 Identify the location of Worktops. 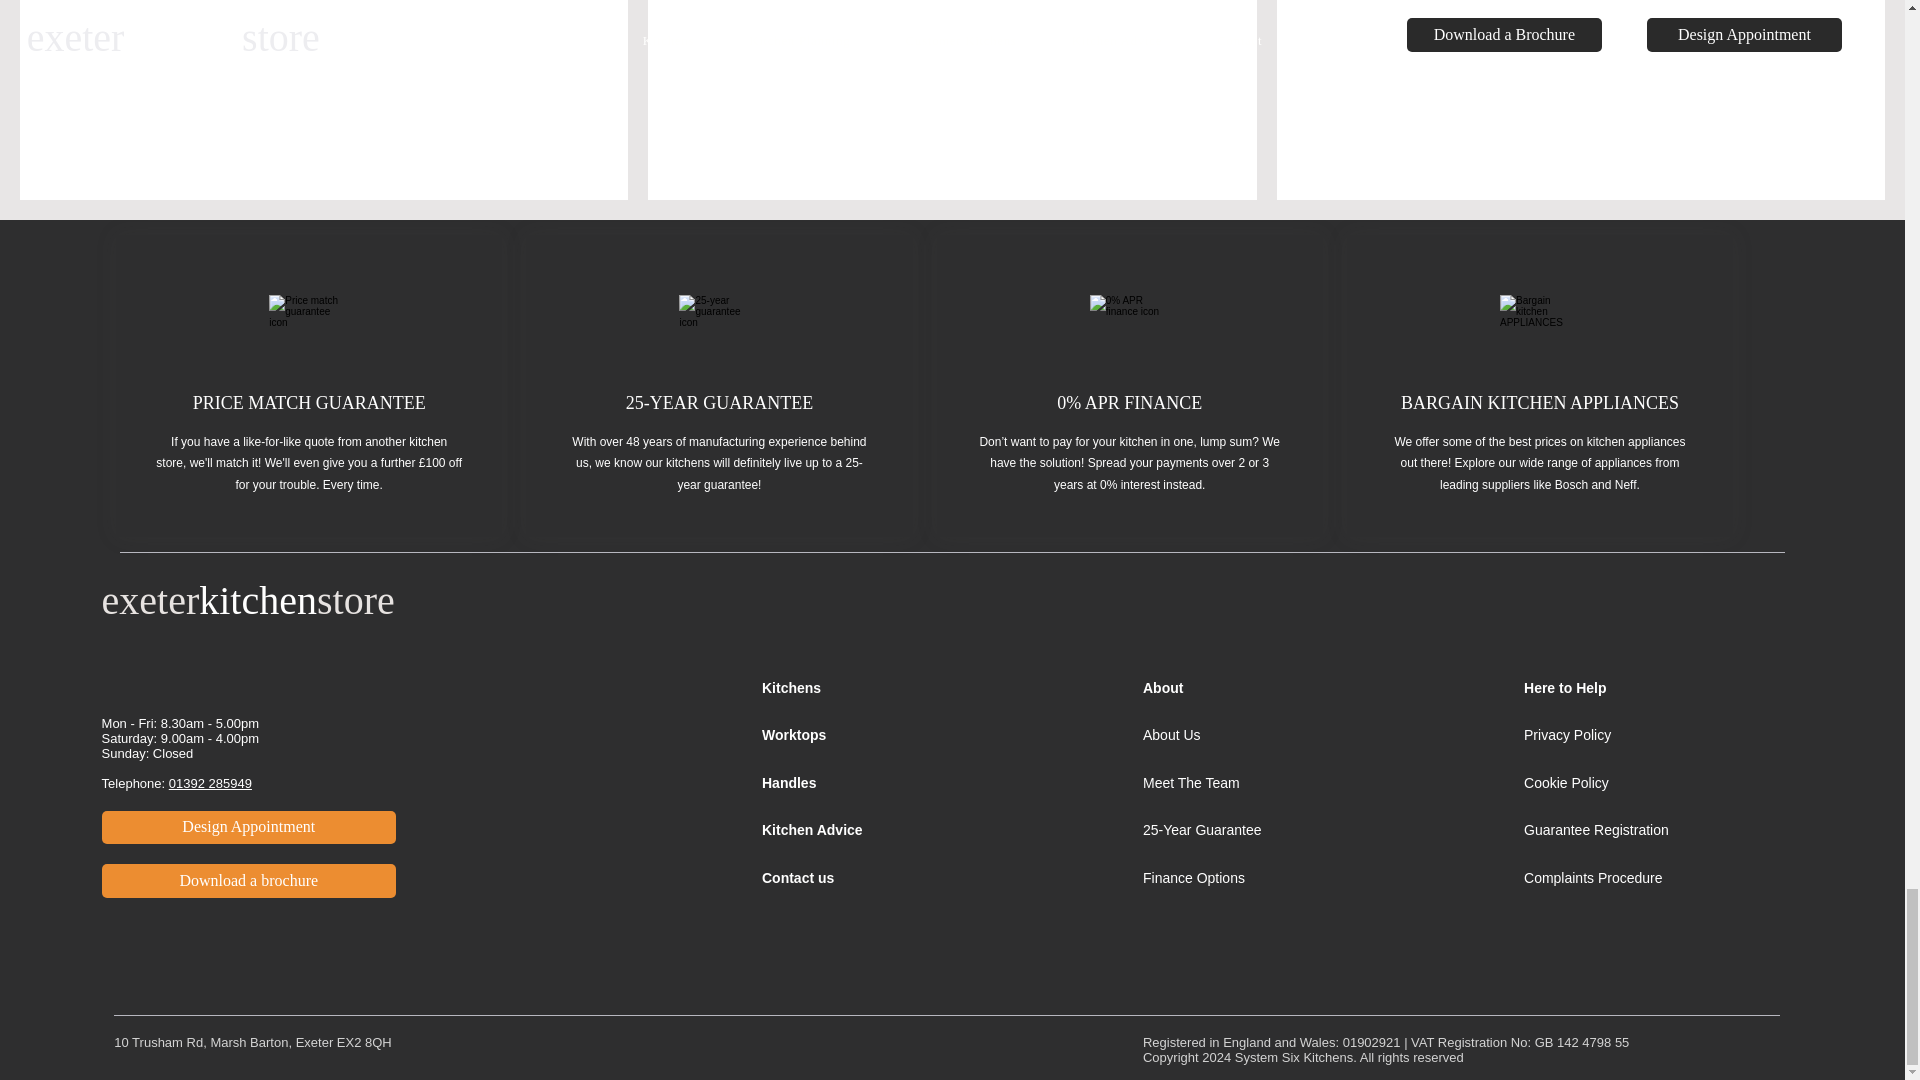
(794, 734).